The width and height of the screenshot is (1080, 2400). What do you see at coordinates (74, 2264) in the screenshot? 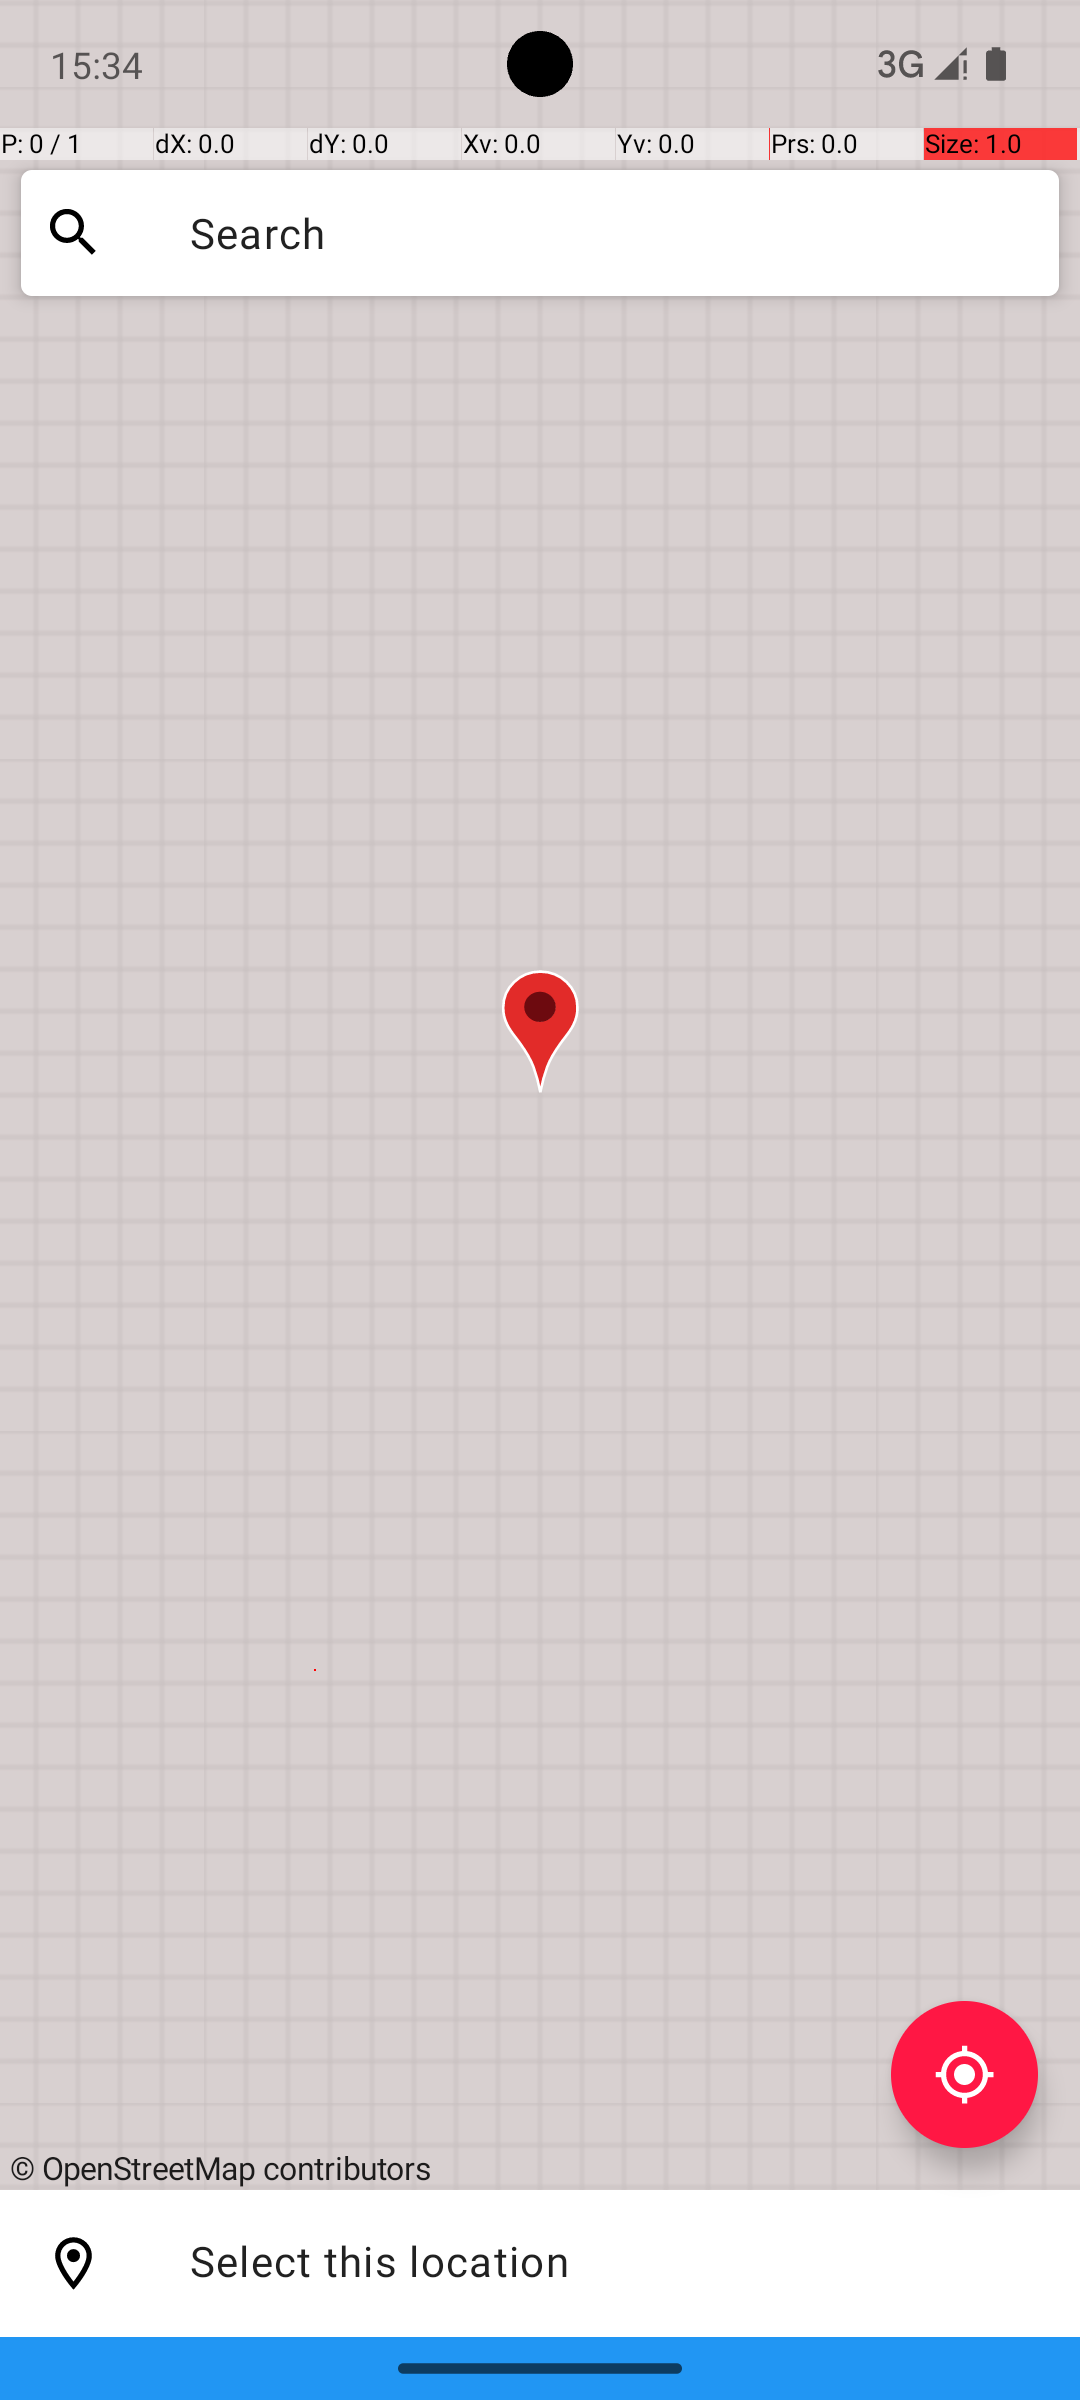
I see `Select this location` at bounding box center [74, 2264].